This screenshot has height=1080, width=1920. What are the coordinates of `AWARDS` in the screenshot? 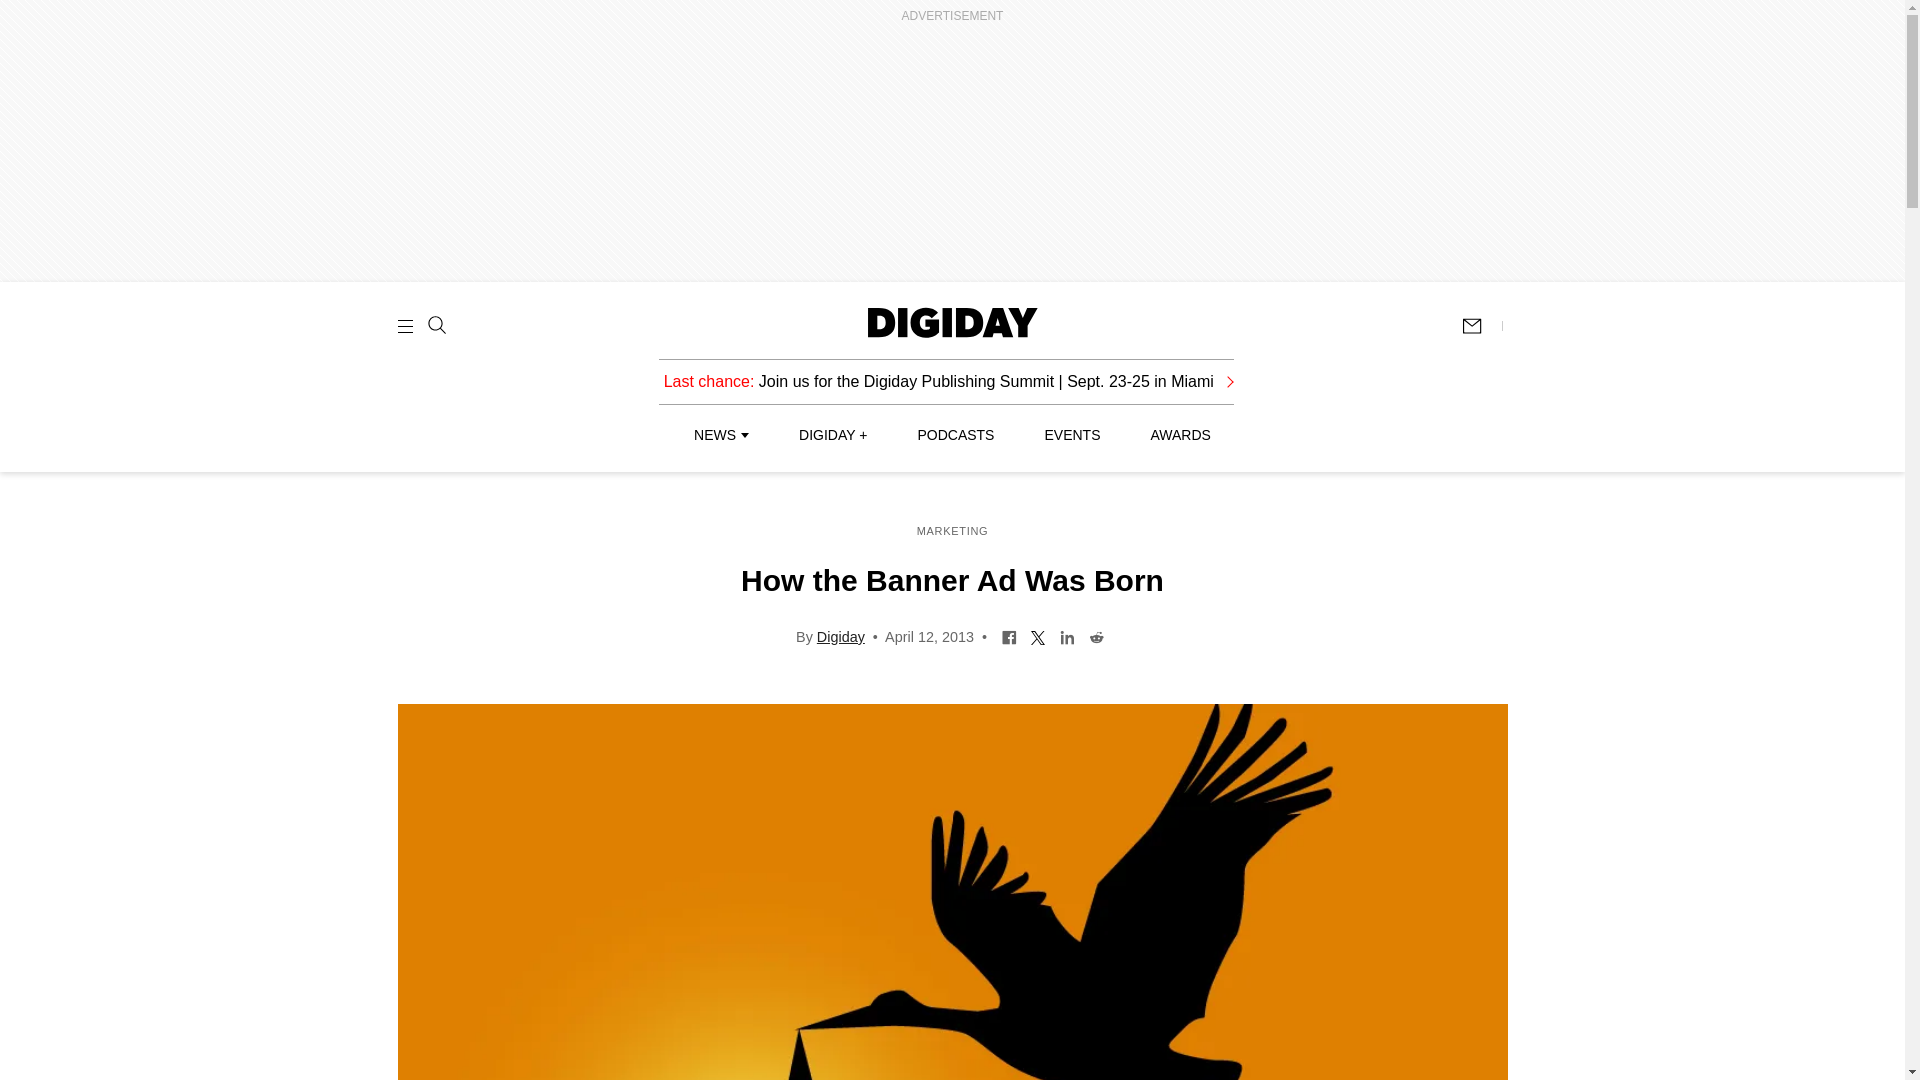 It's located at (1180, 434).